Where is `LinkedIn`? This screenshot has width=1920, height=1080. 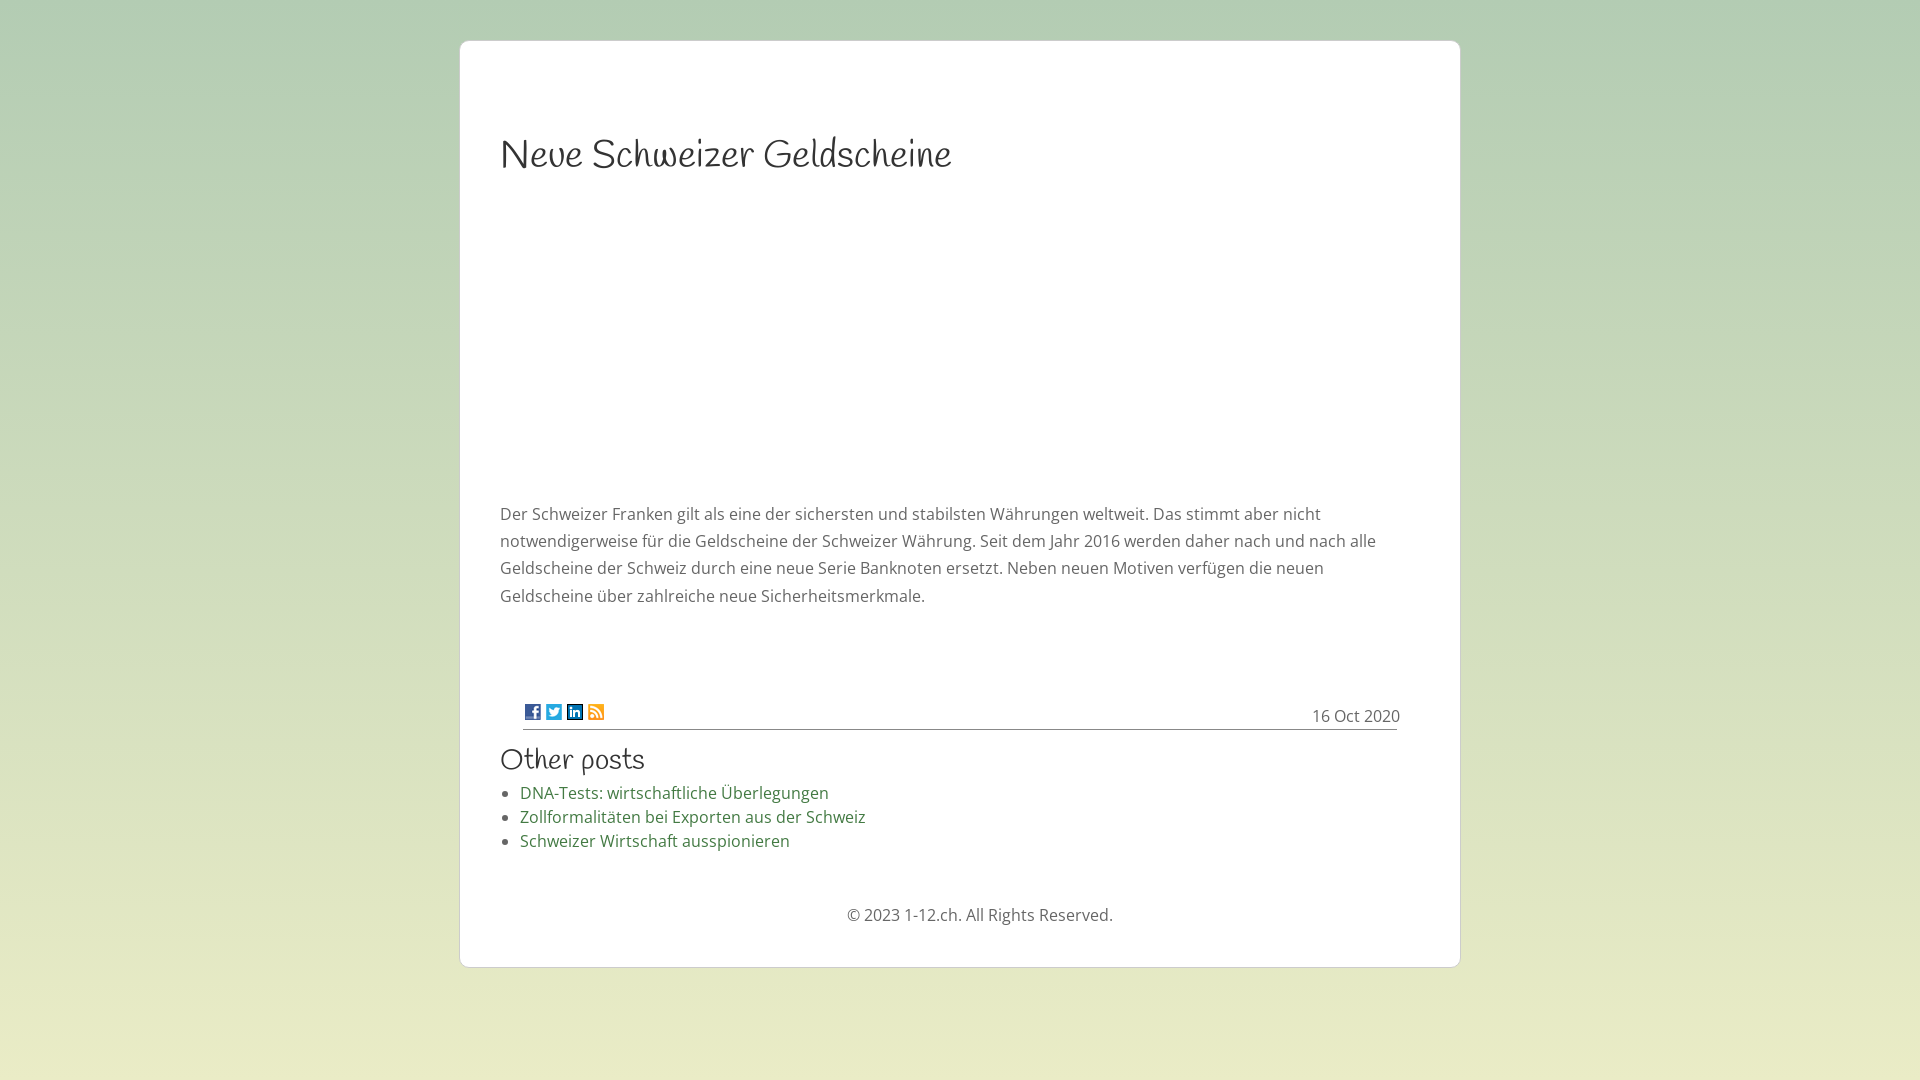 LinkedIn is located at coordinates (575, 712).